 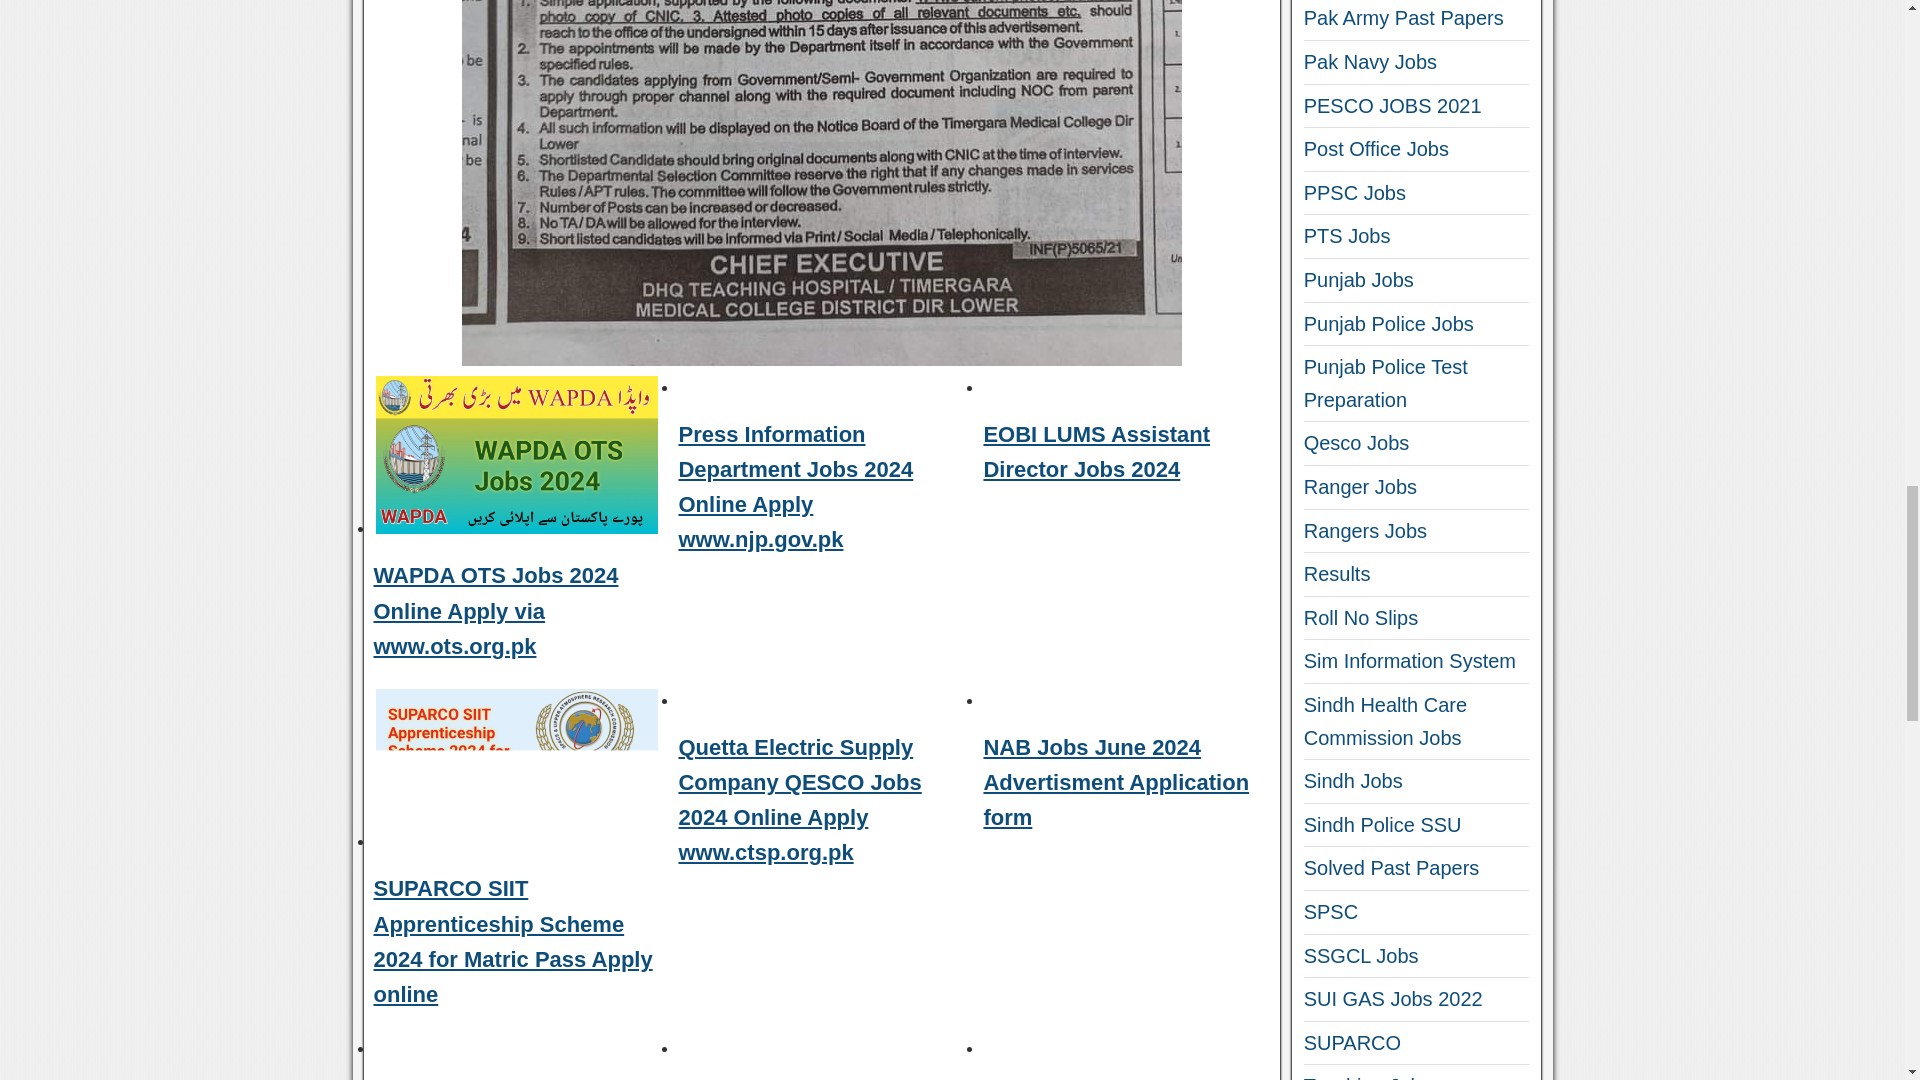 What do you see at coordinates (496, 610) in the screenshot?
I see `WAPDA OTS Jobs 2024 Online Apply via www.ots.org.pk` at bounding box center [496, 610].